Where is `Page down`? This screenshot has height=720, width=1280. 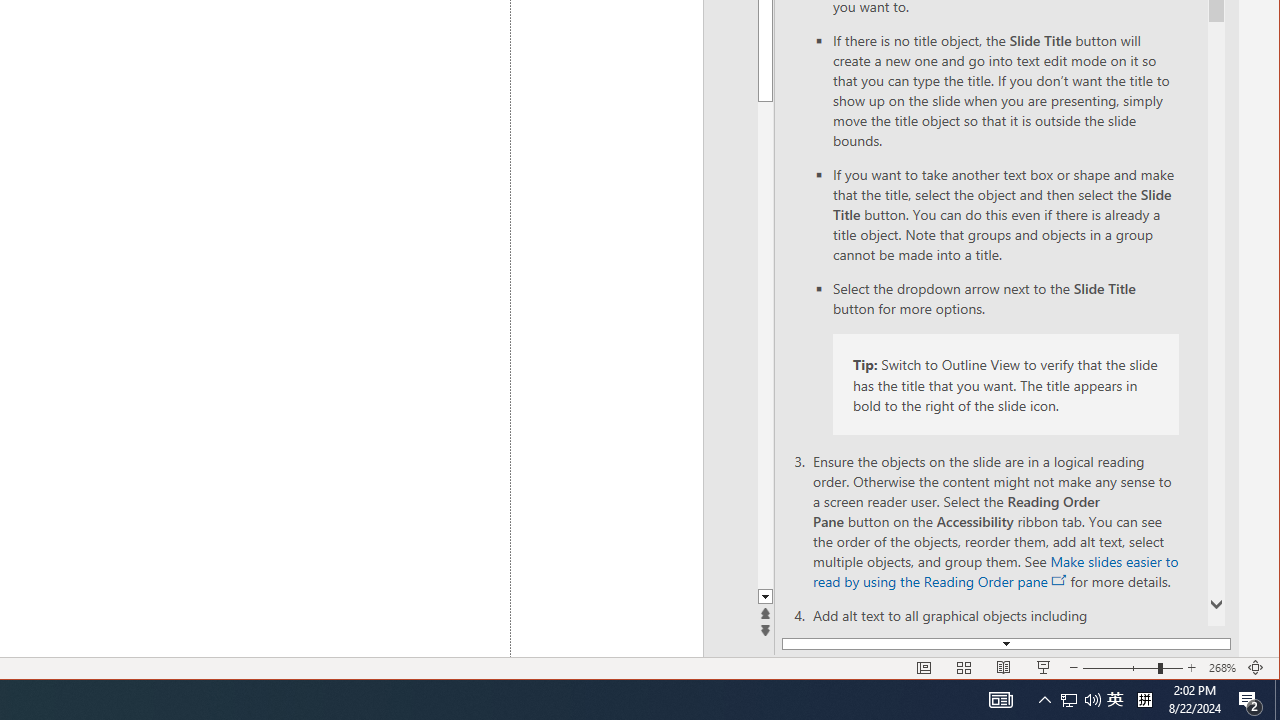 Page down is located at coordinates (970, 345).